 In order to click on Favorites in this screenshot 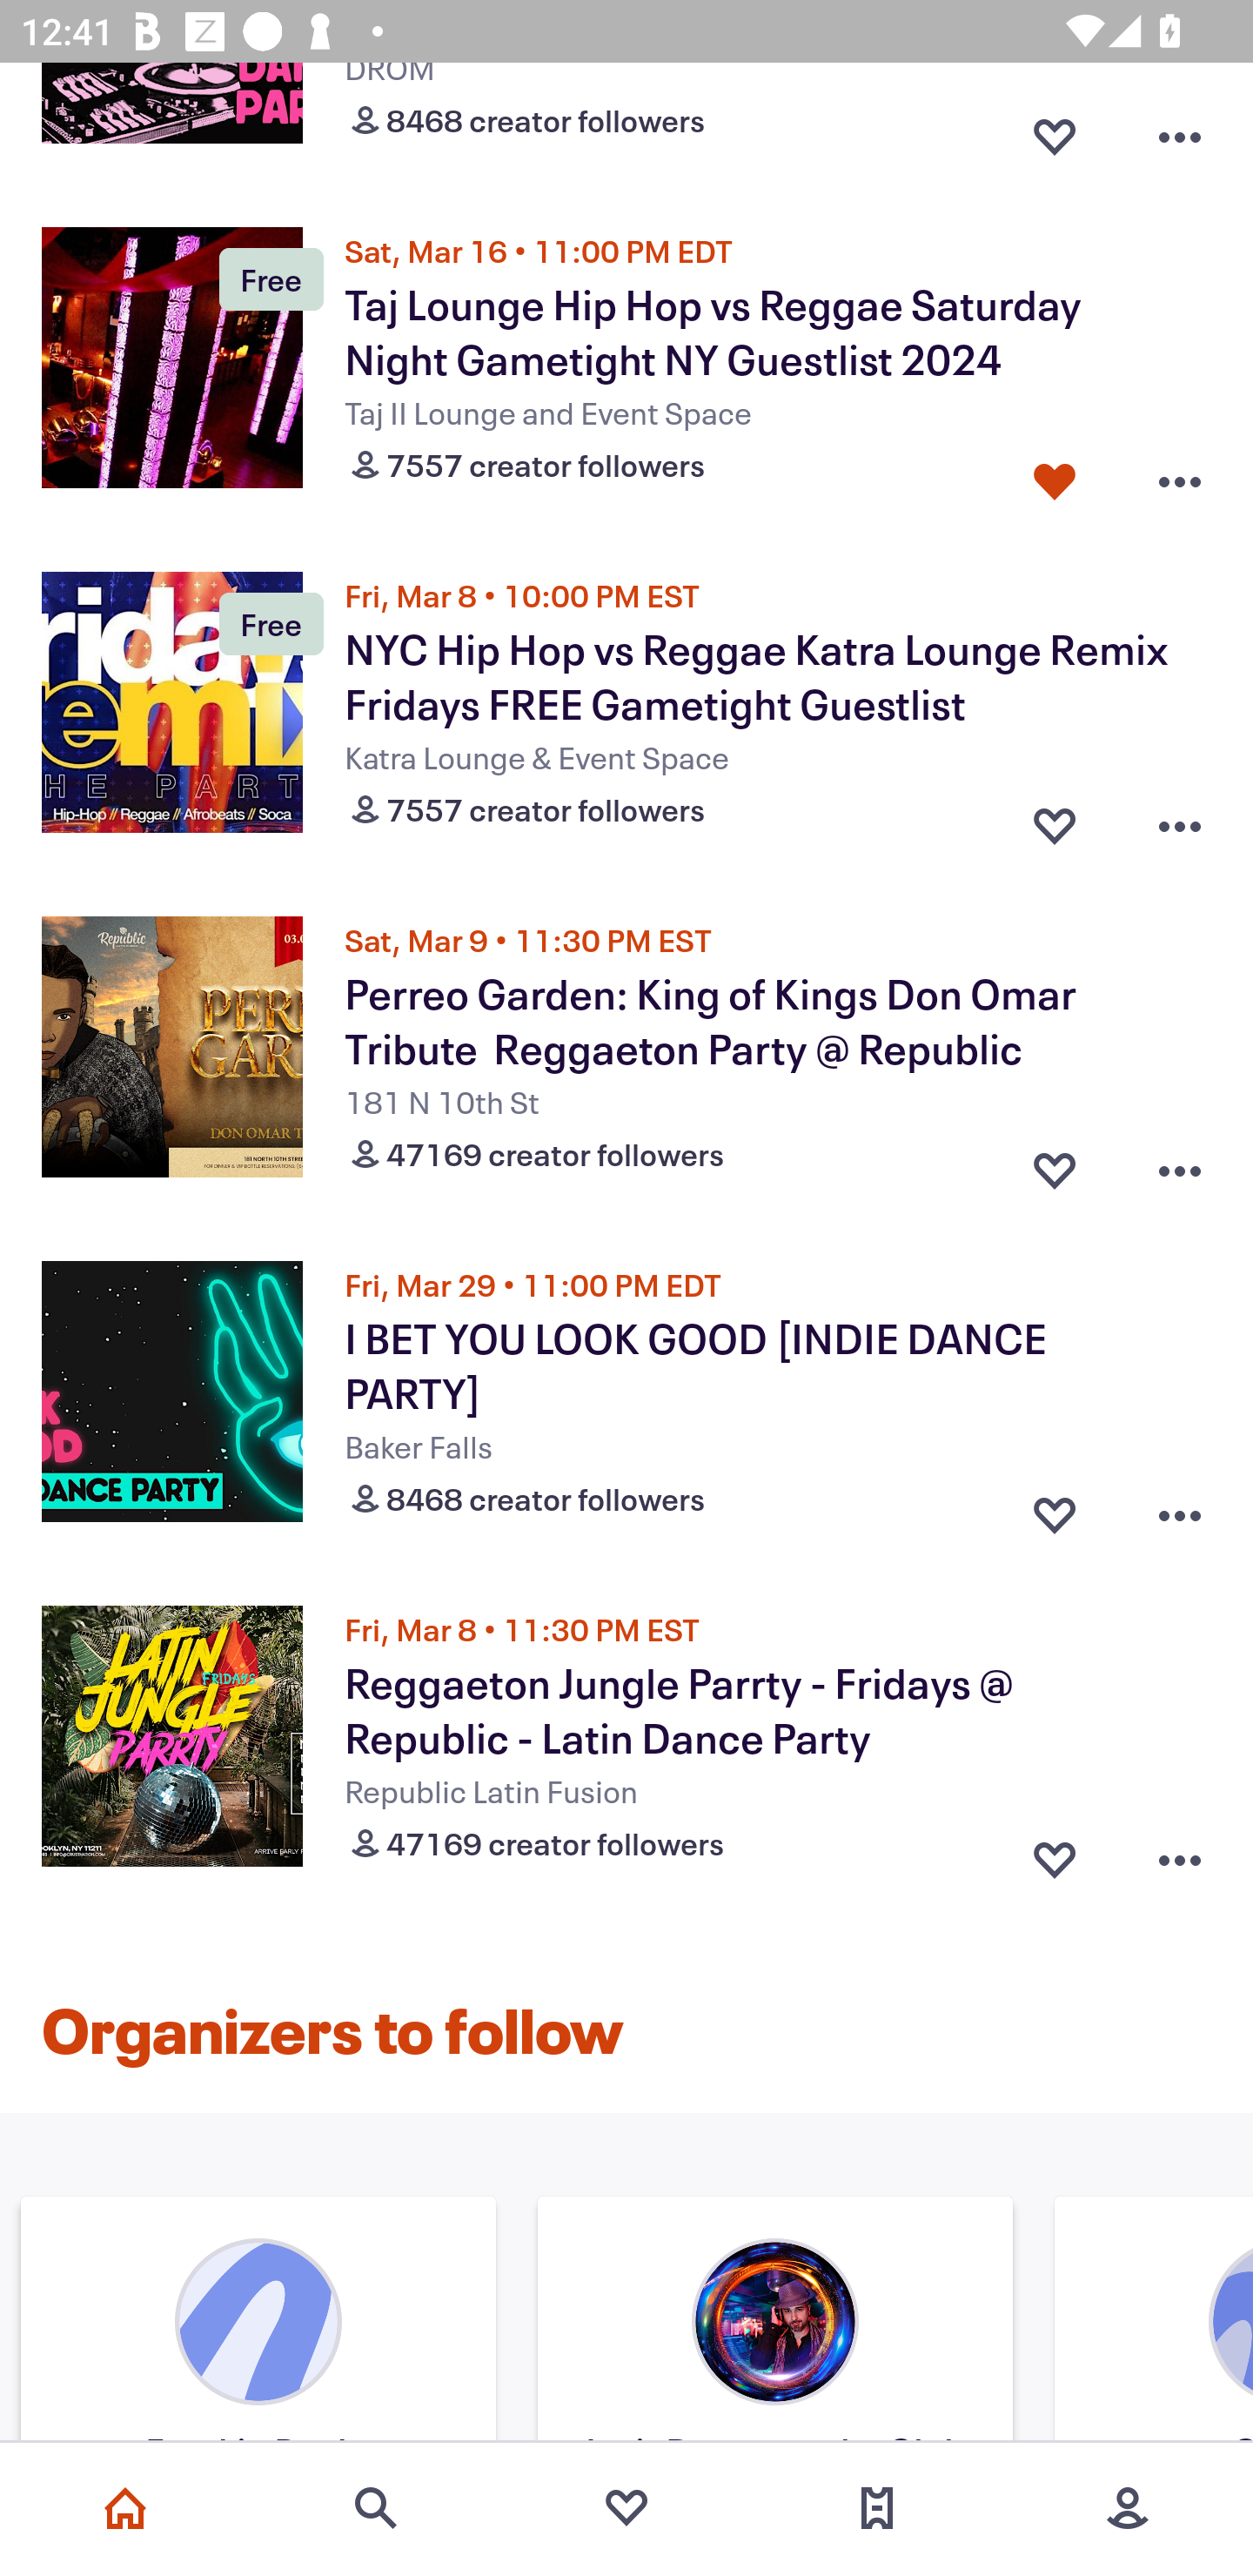, I will do `click(626, 2508)`.